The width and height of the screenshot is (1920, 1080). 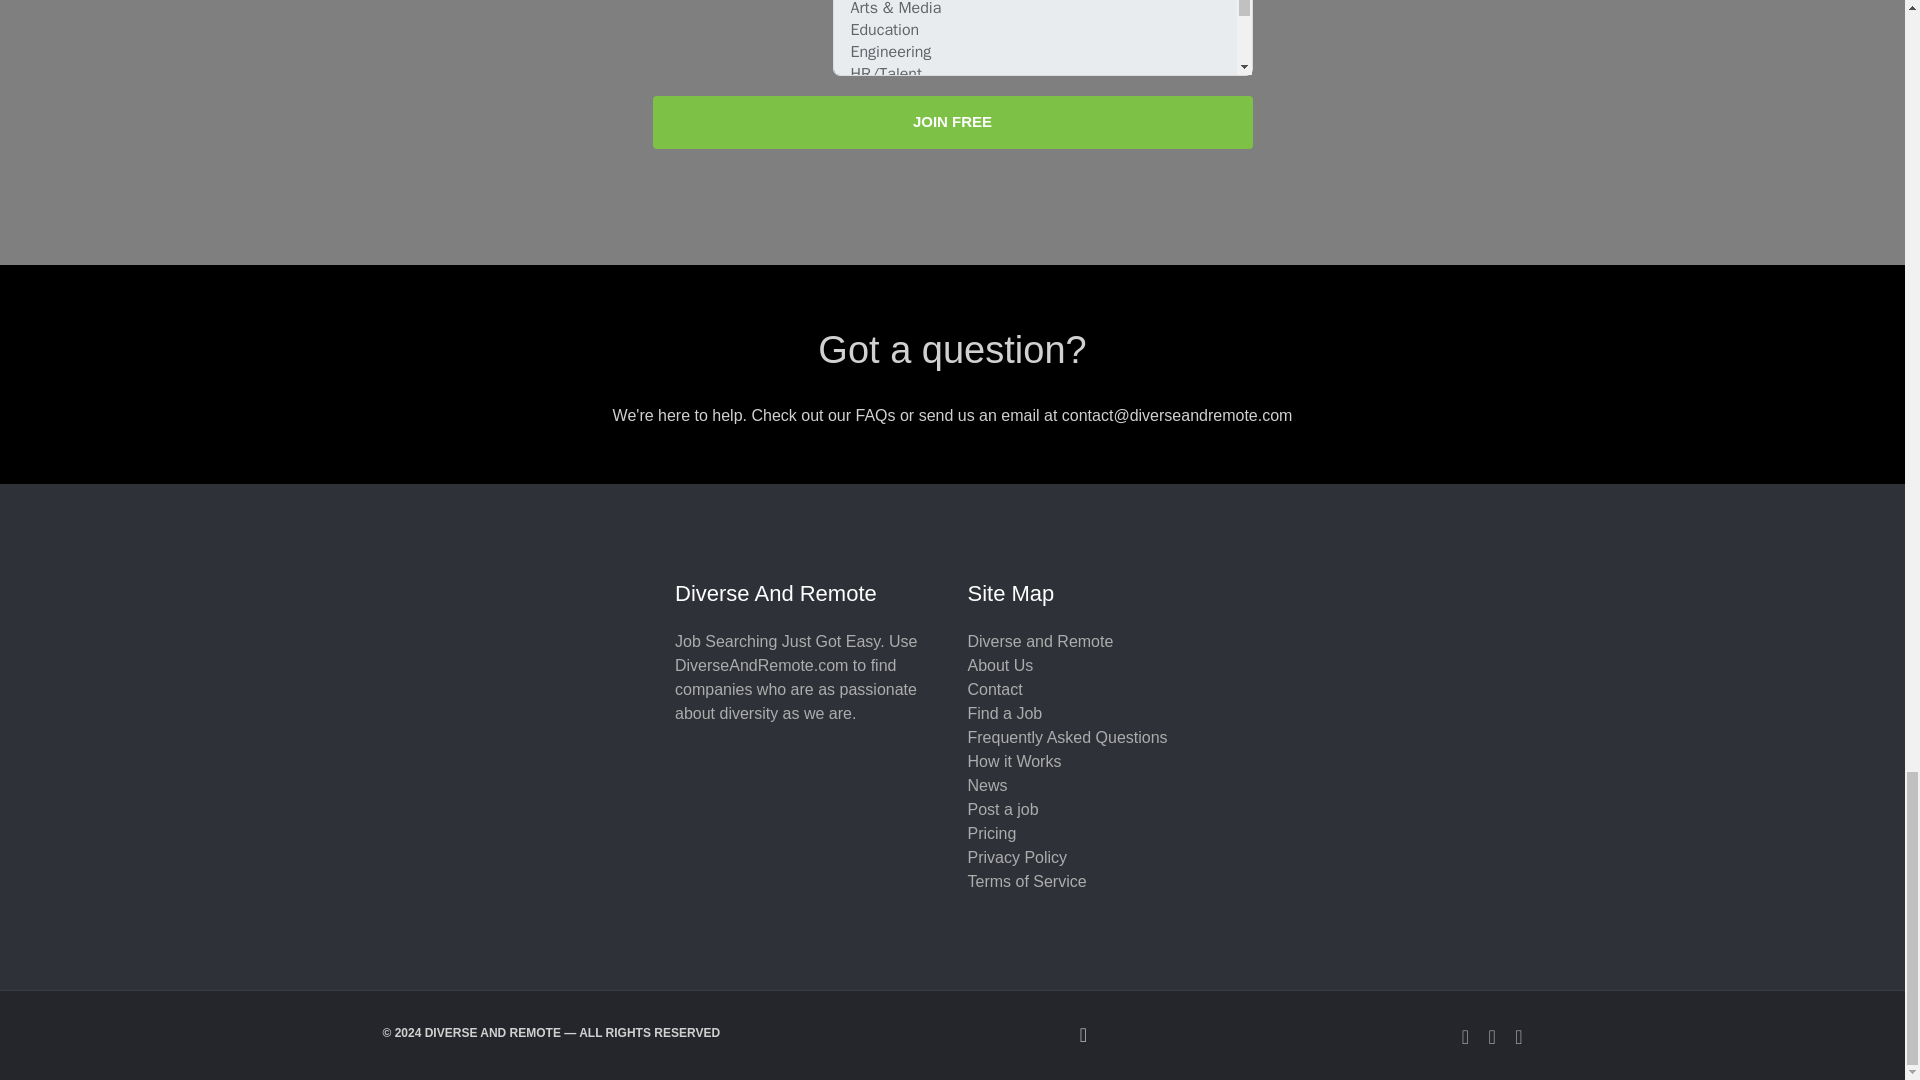 I want to click on News, so click(x=988, y=784).